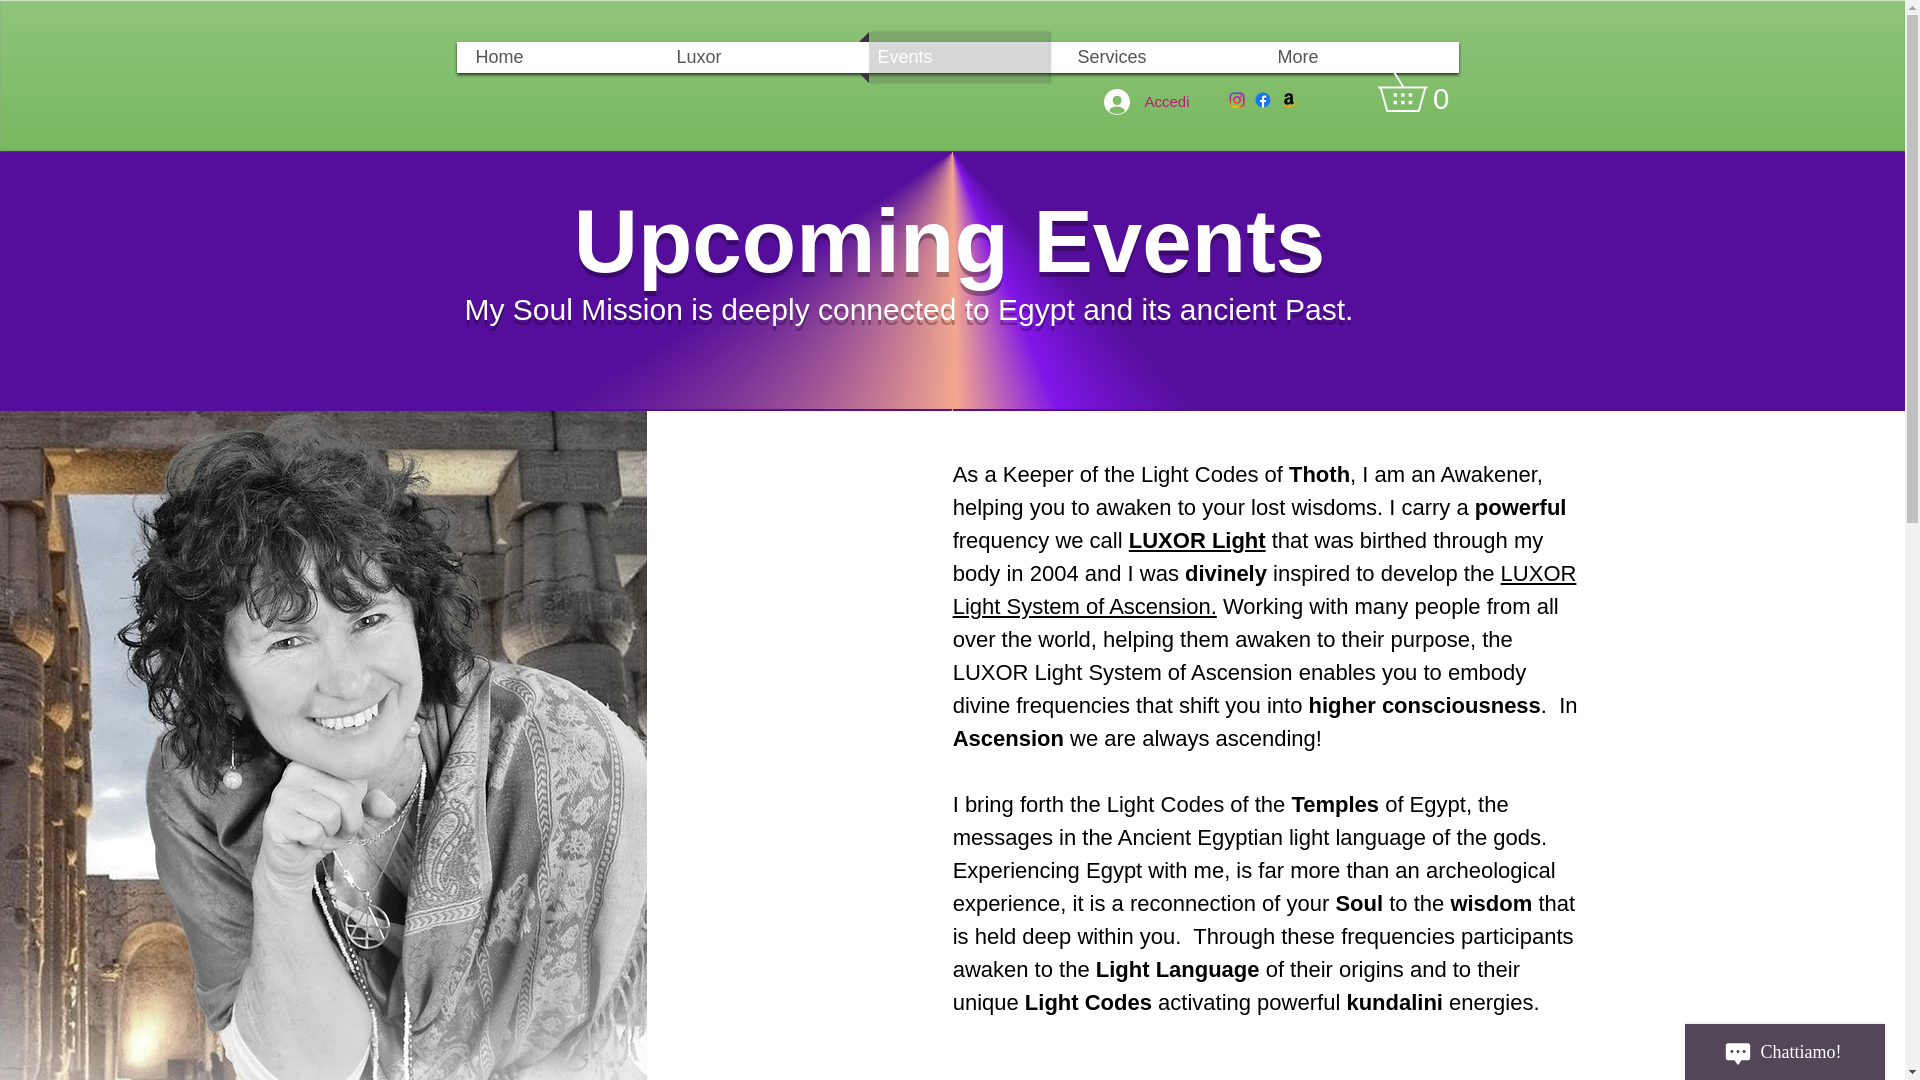  Describe the element at coordinates (1157, 58) in the screenshot. I see `Services` at that location.